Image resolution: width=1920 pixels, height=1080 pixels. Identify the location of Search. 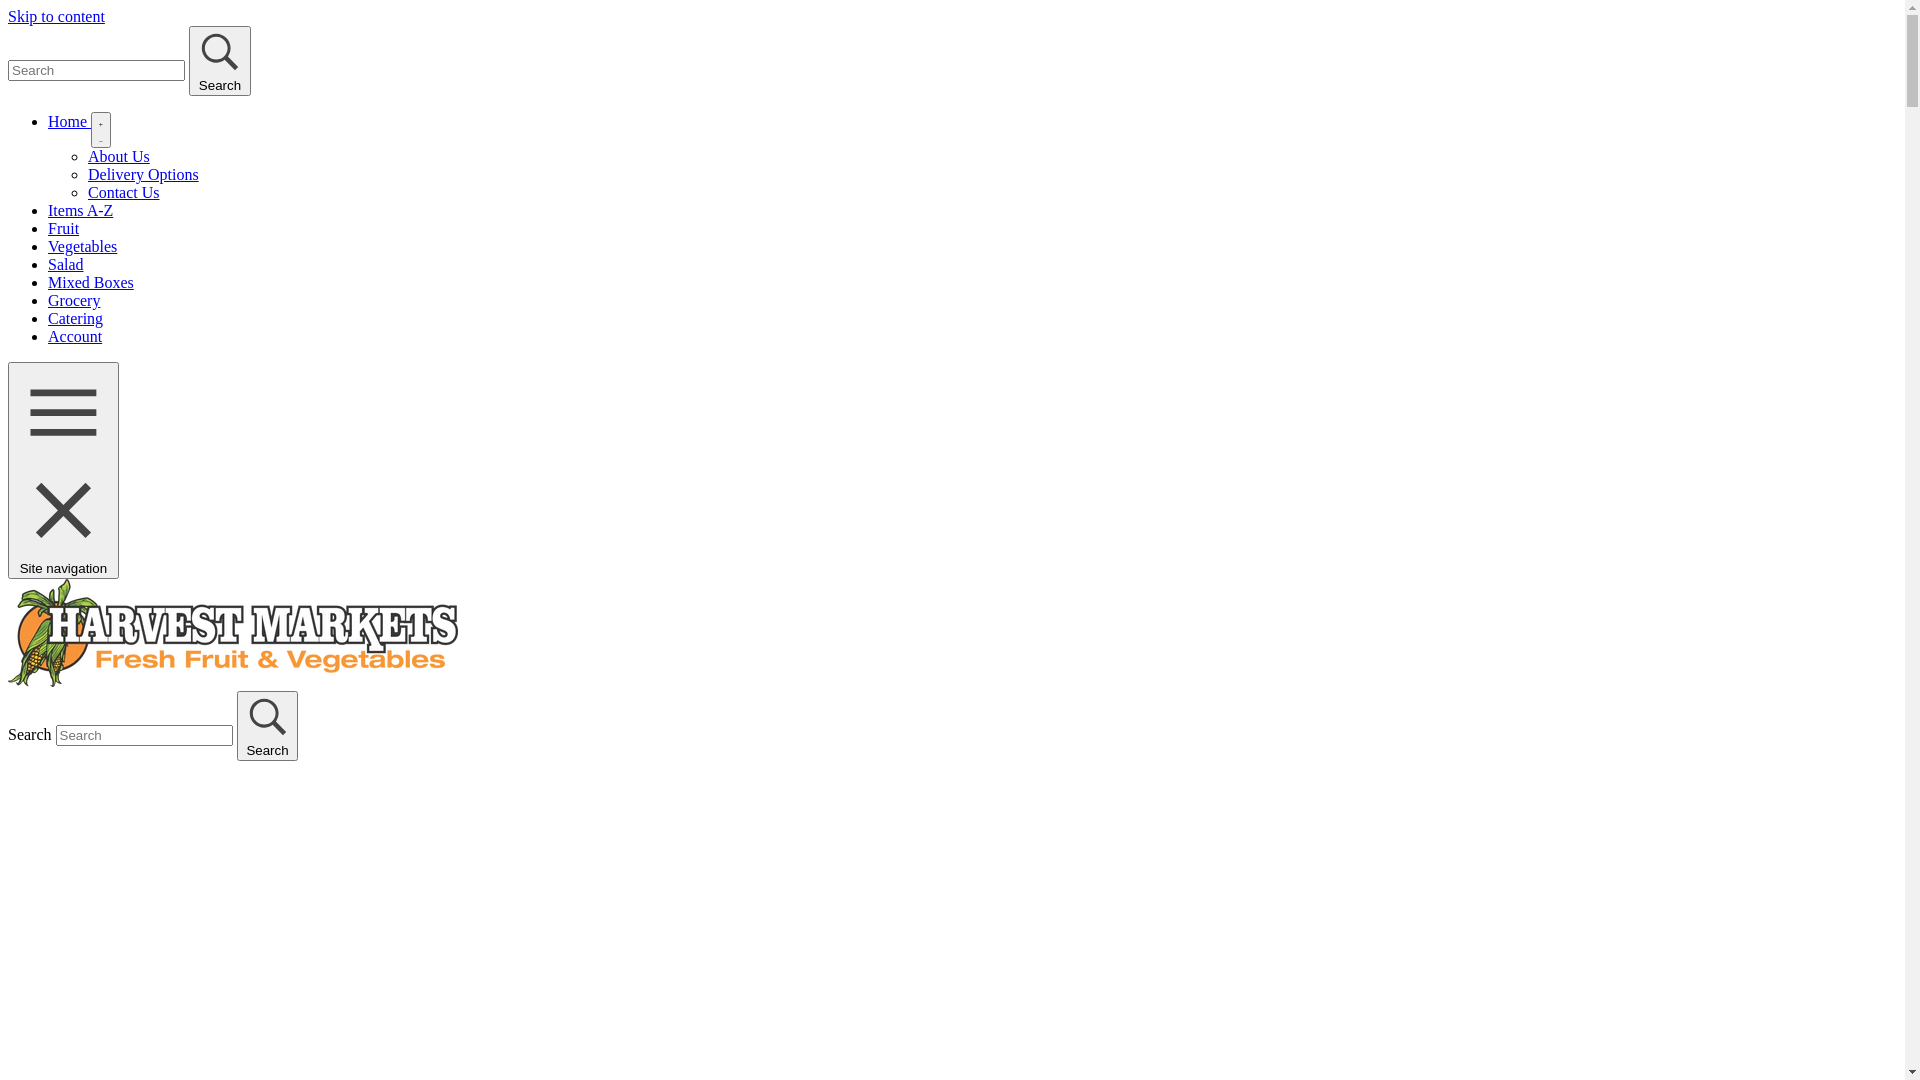
(268, 726).